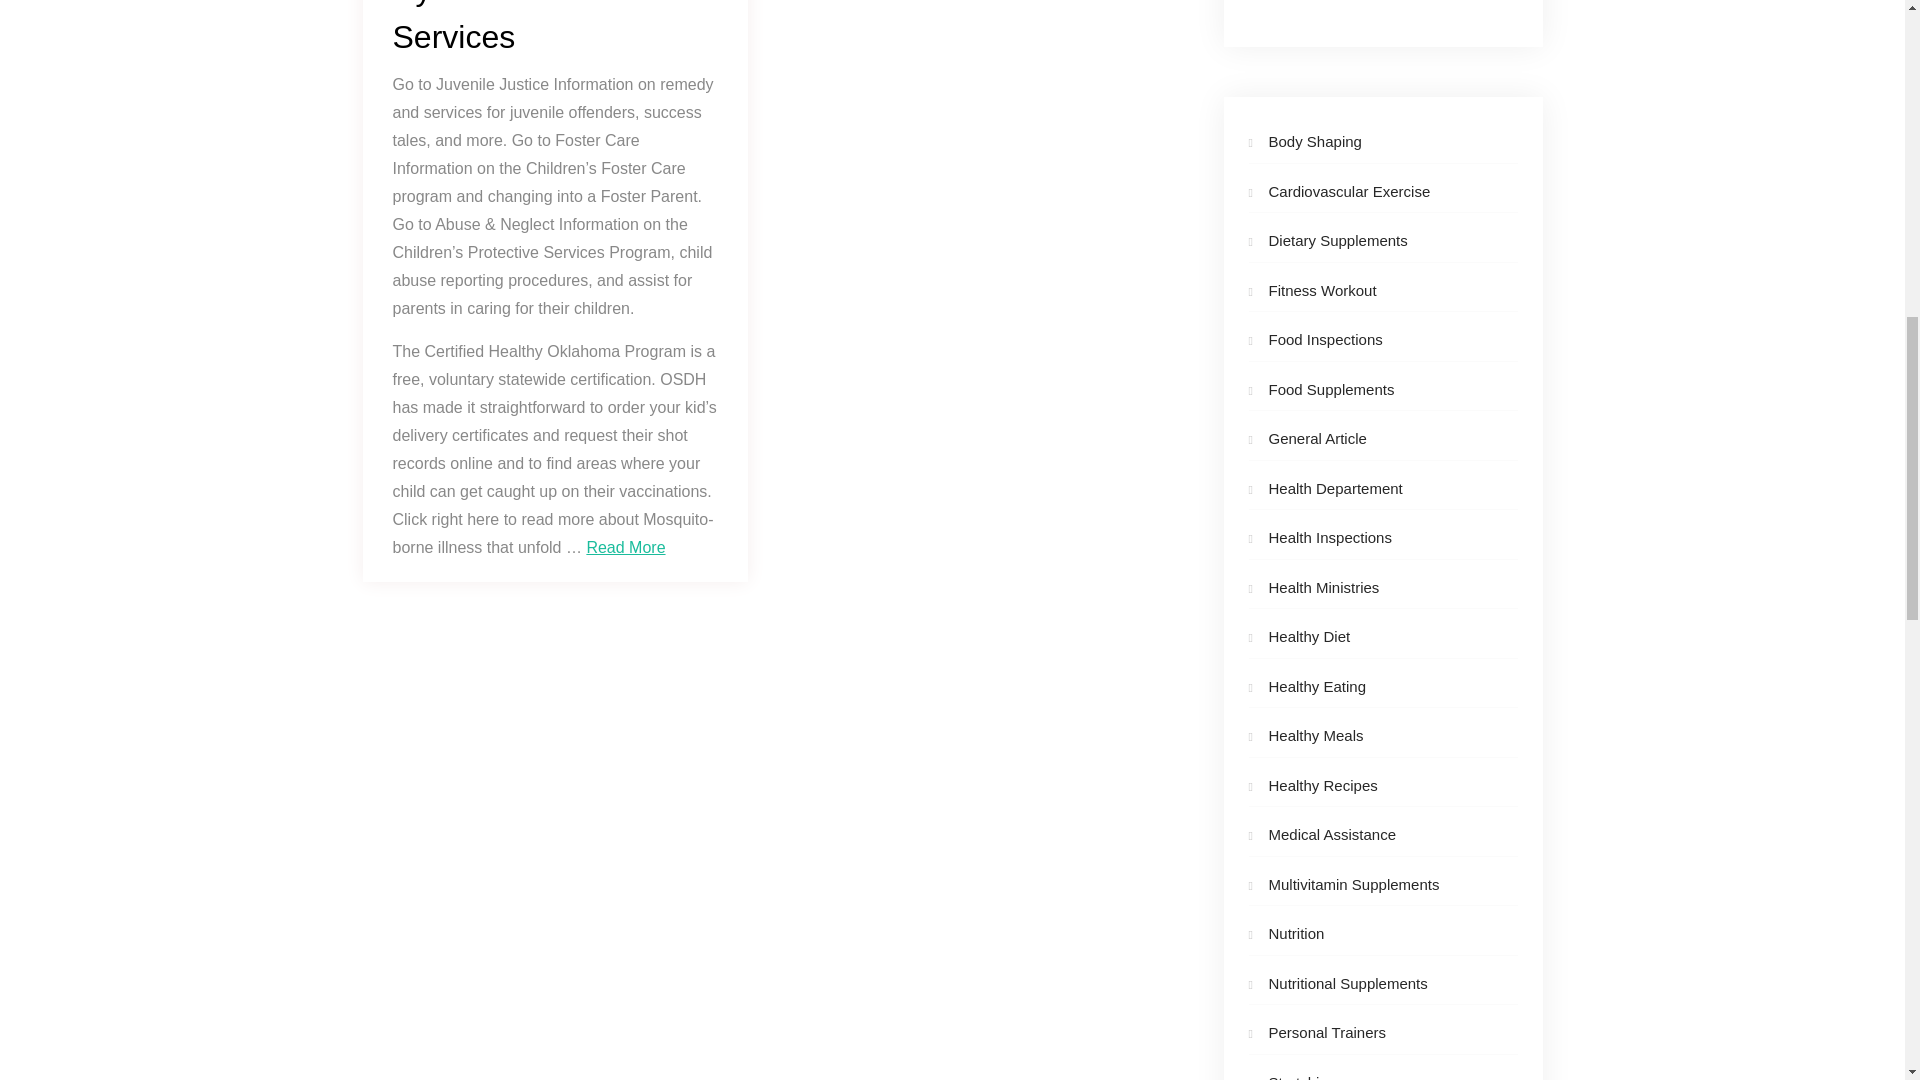 Image resolution: width=1920 pixels, height=1080 pixels. Describe the element at coordinates (1315, 735) in the screenshot. I see `Healthy Meals` at that location.